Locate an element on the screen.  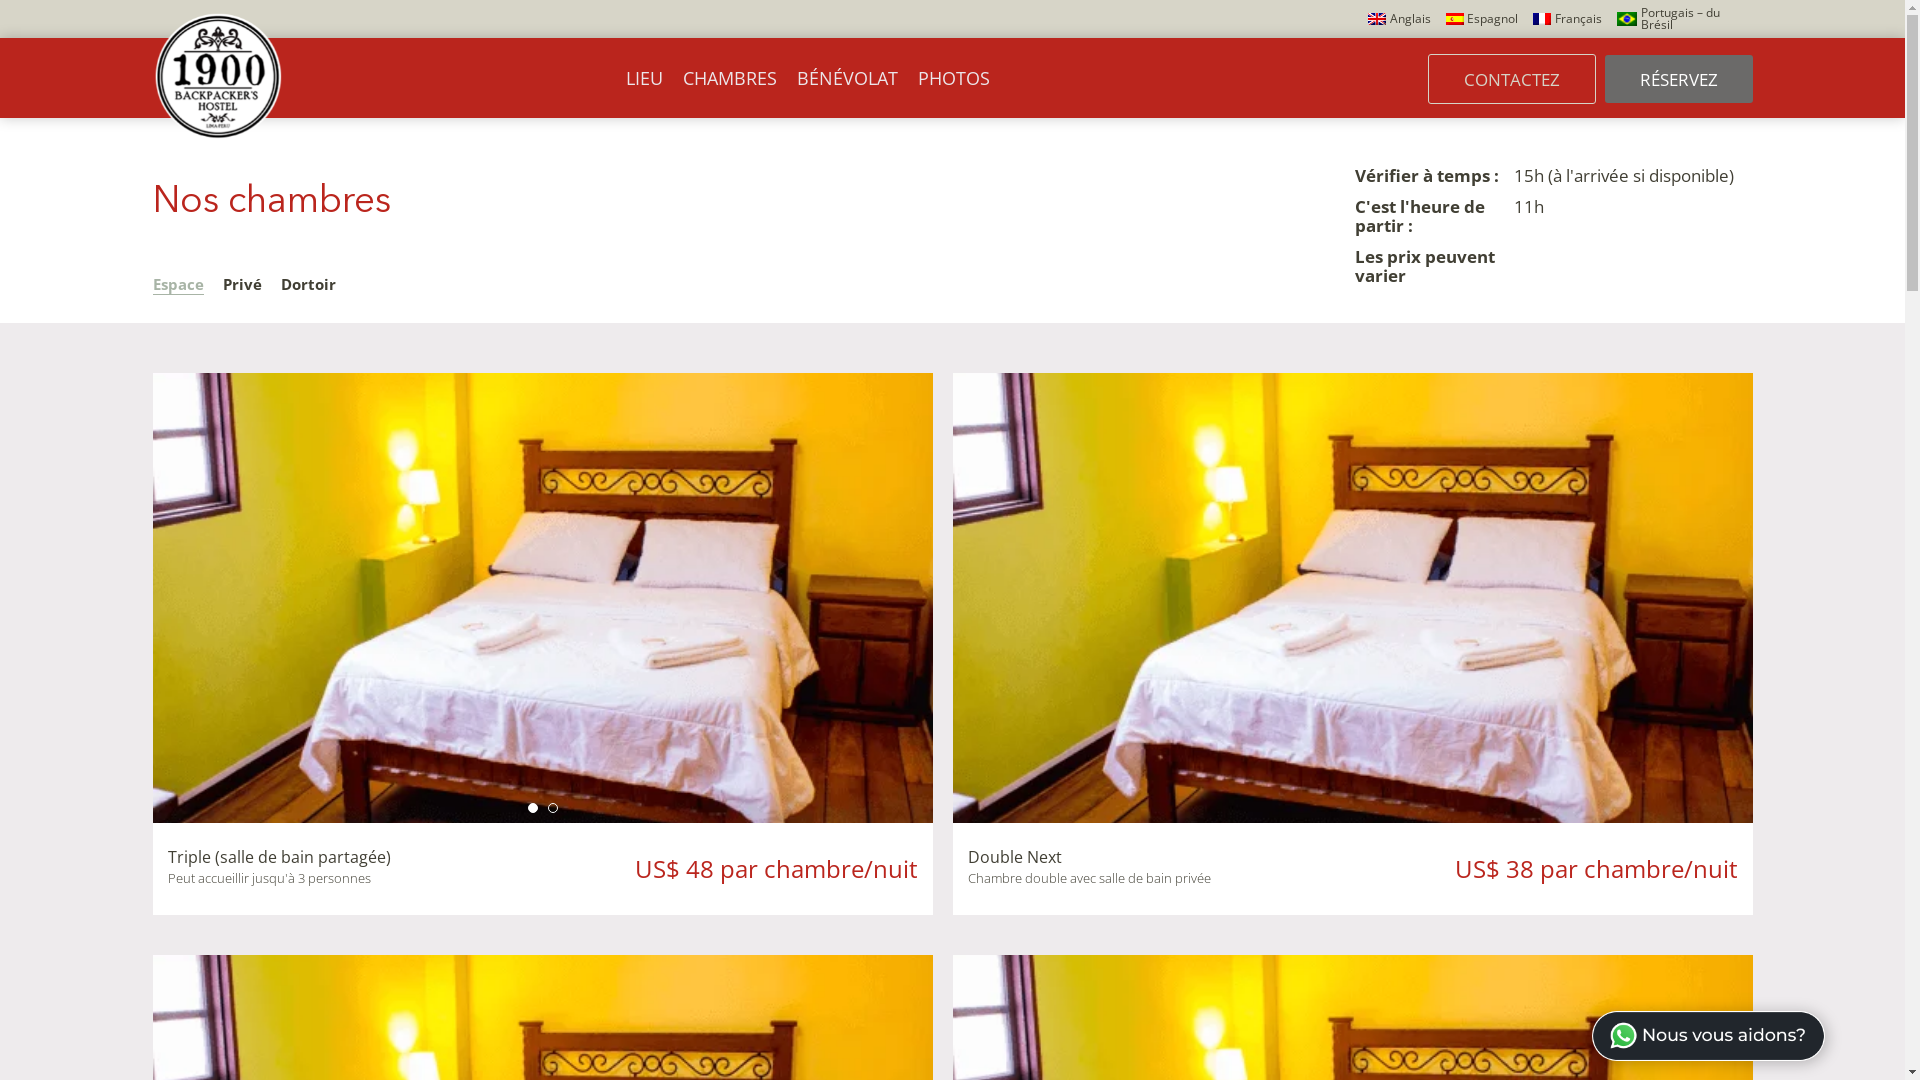
CHAMBRES is located at coordinates (729, 78).